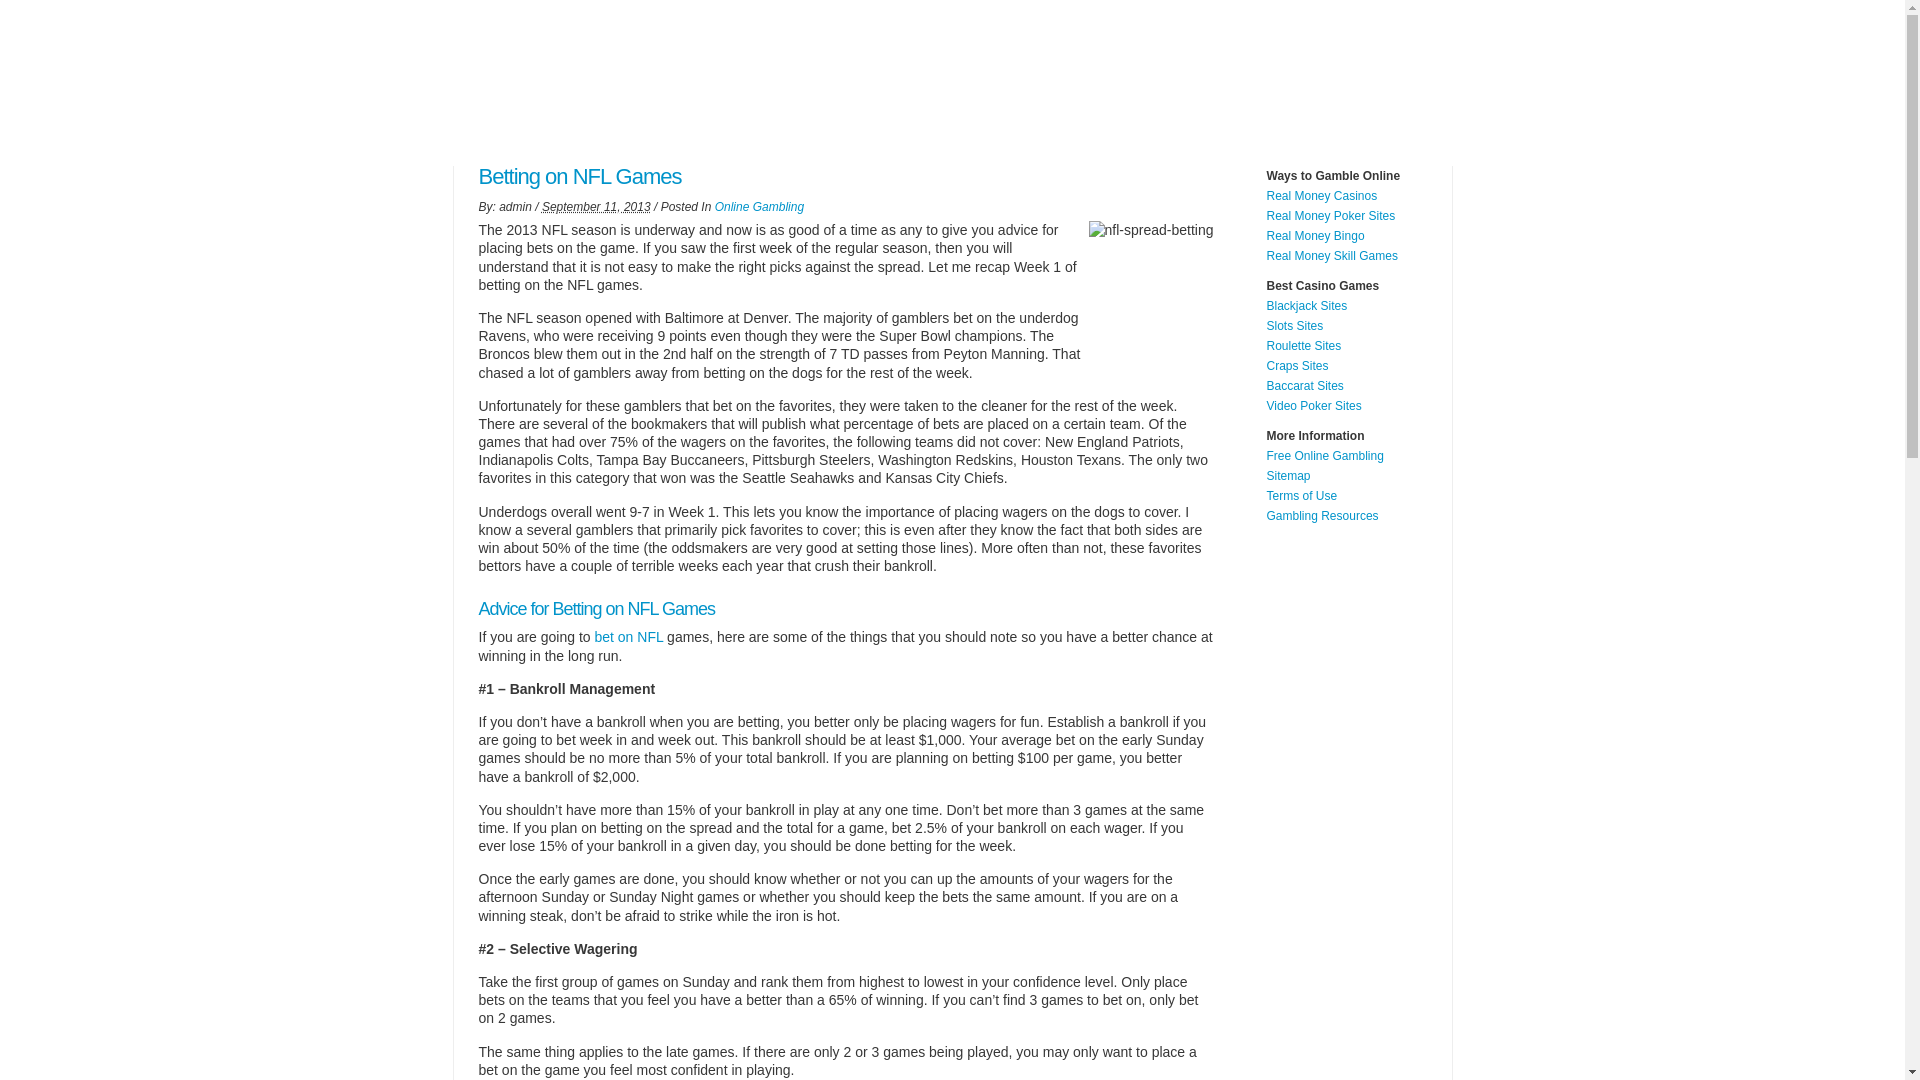 This screenshot has width=1920, height=1080. I want to click on Real Money Poker Sites, so click(1330, 216).